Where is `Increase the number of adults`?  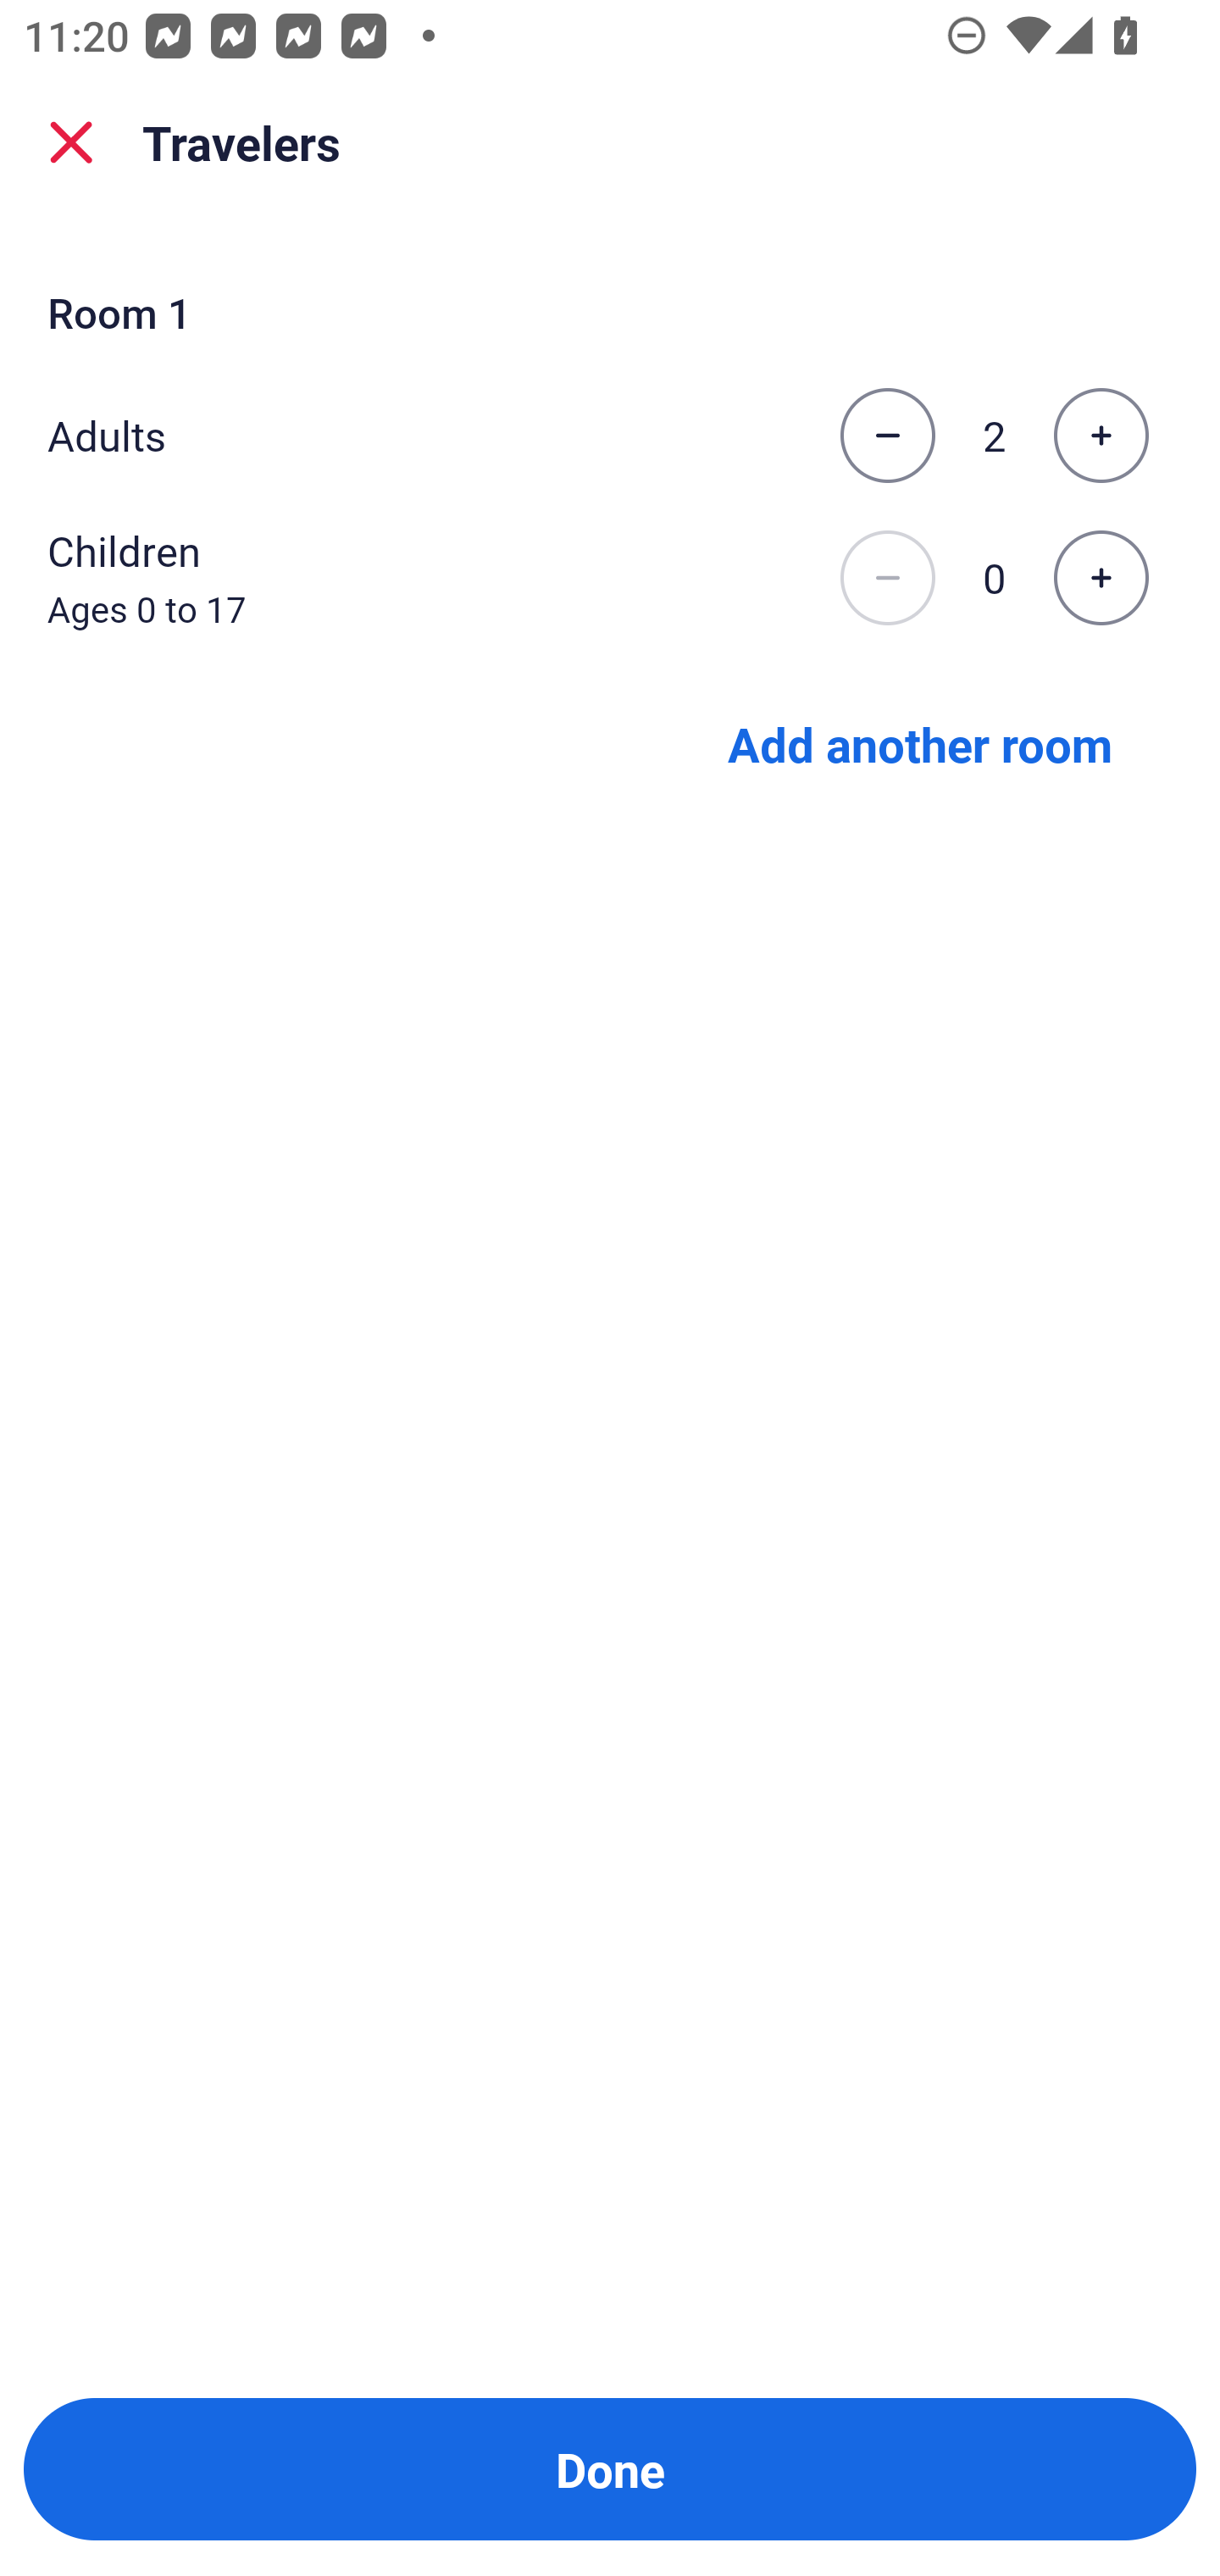
Increase the number of adults is located at coordinates (1101, 435).